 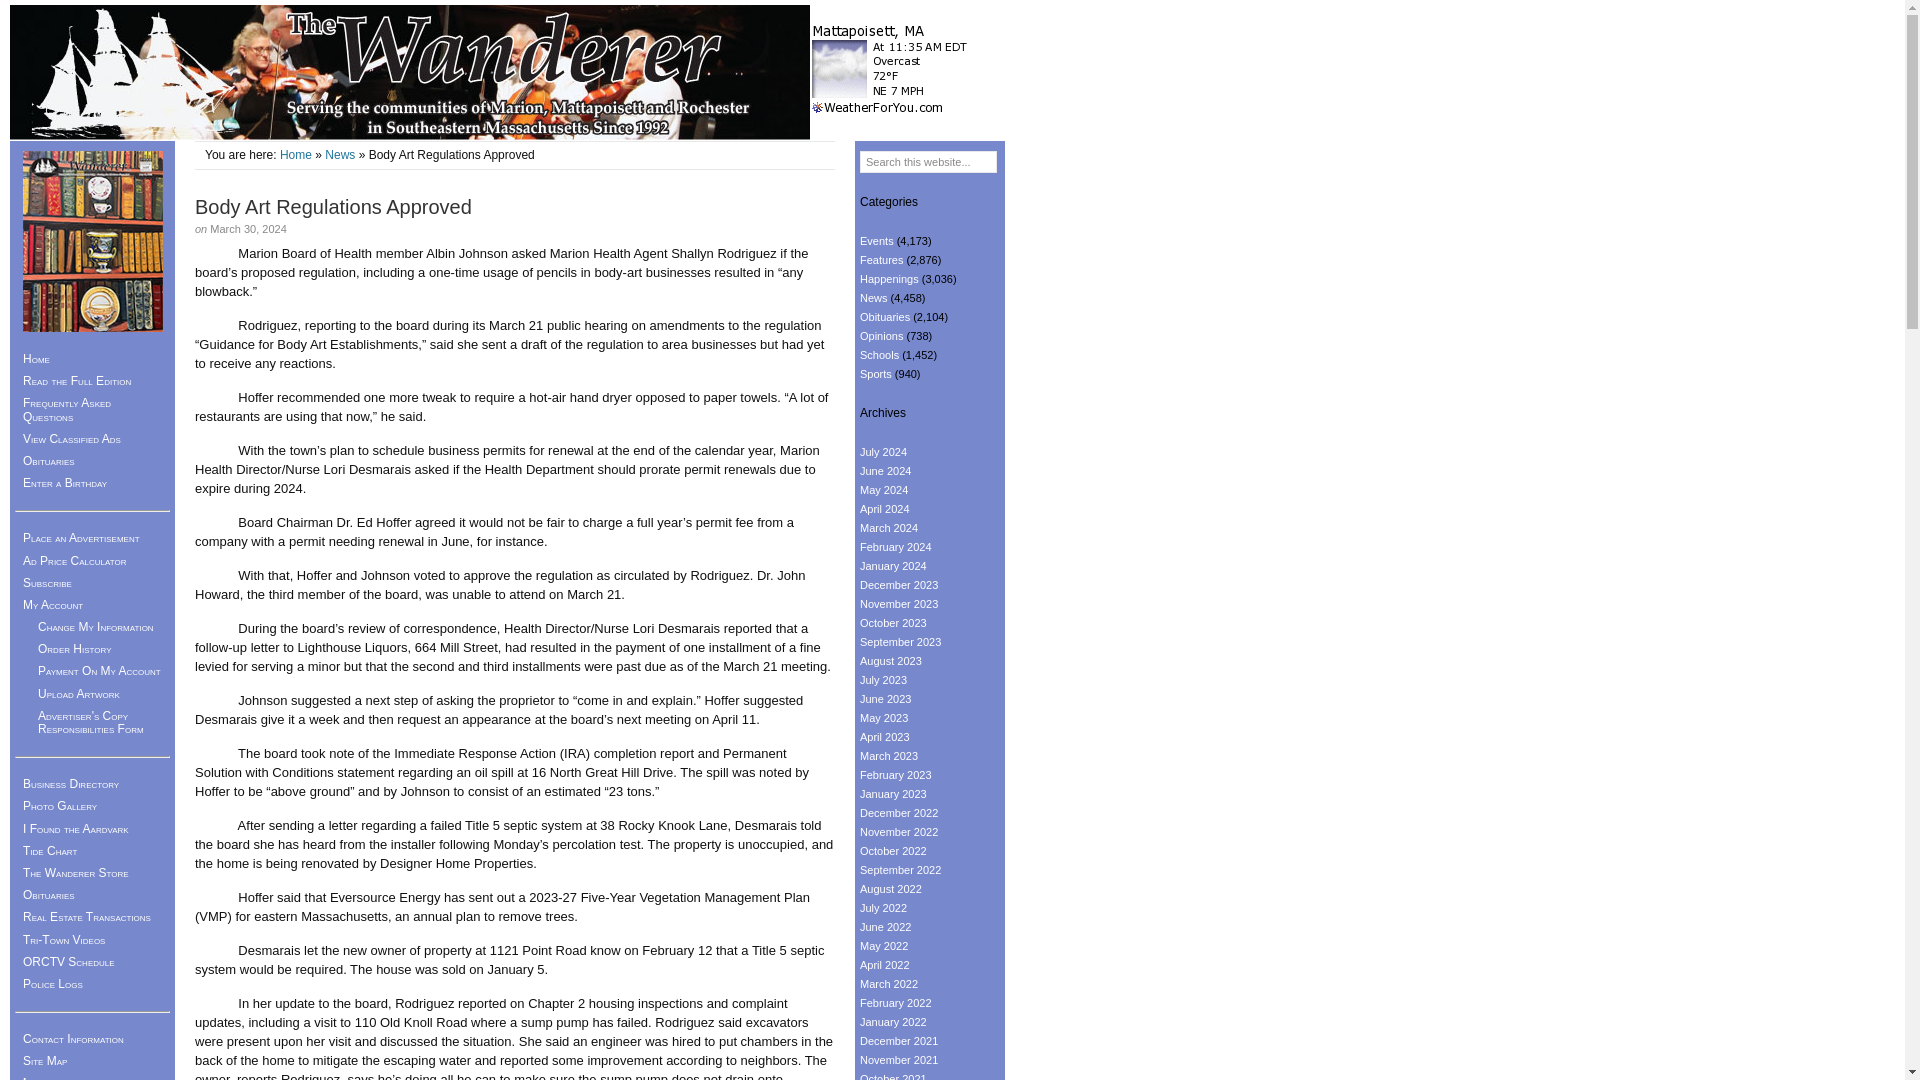 I want to click on Order History, so click(x=100, y=648).